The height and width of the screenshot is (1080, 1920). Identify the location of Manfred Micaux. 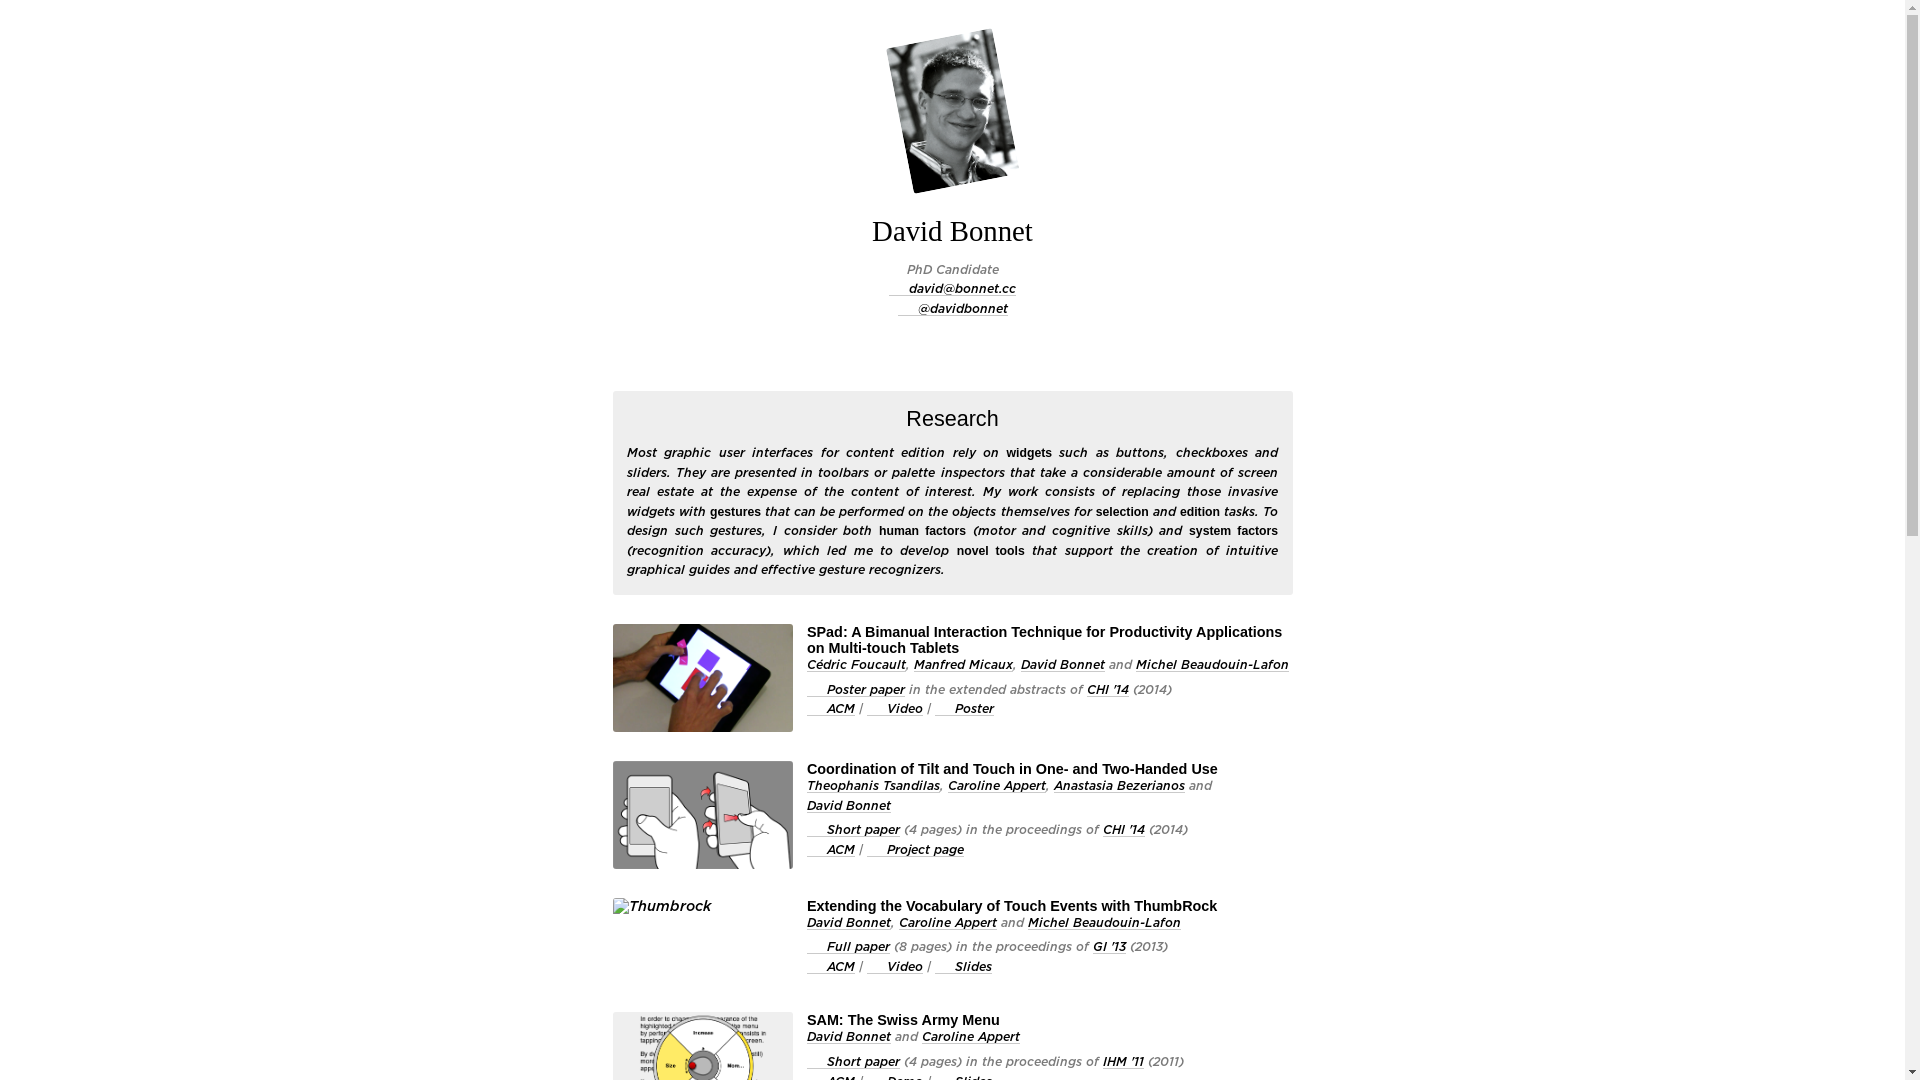
(964, 666).